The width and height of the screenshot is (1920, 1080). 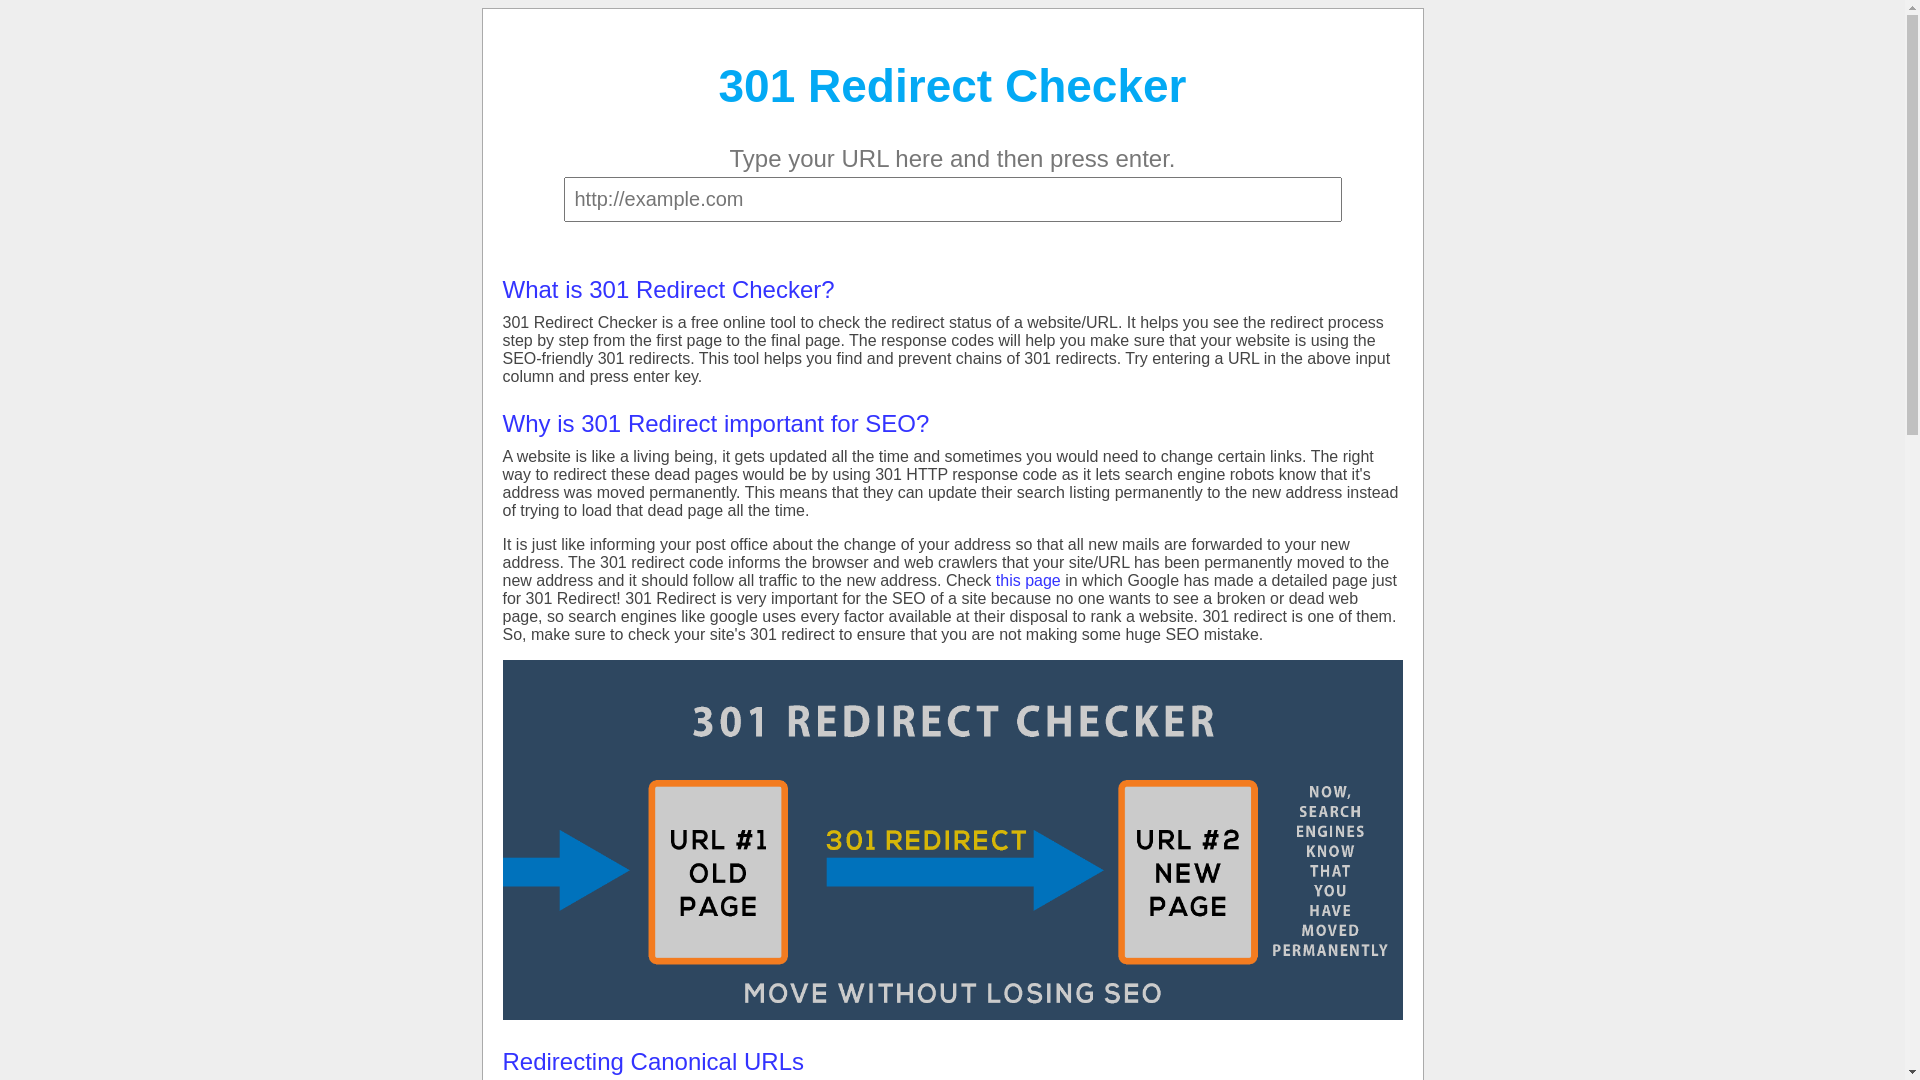 I want to click on 301 Redirect Checker, so click(x=952, y=86).